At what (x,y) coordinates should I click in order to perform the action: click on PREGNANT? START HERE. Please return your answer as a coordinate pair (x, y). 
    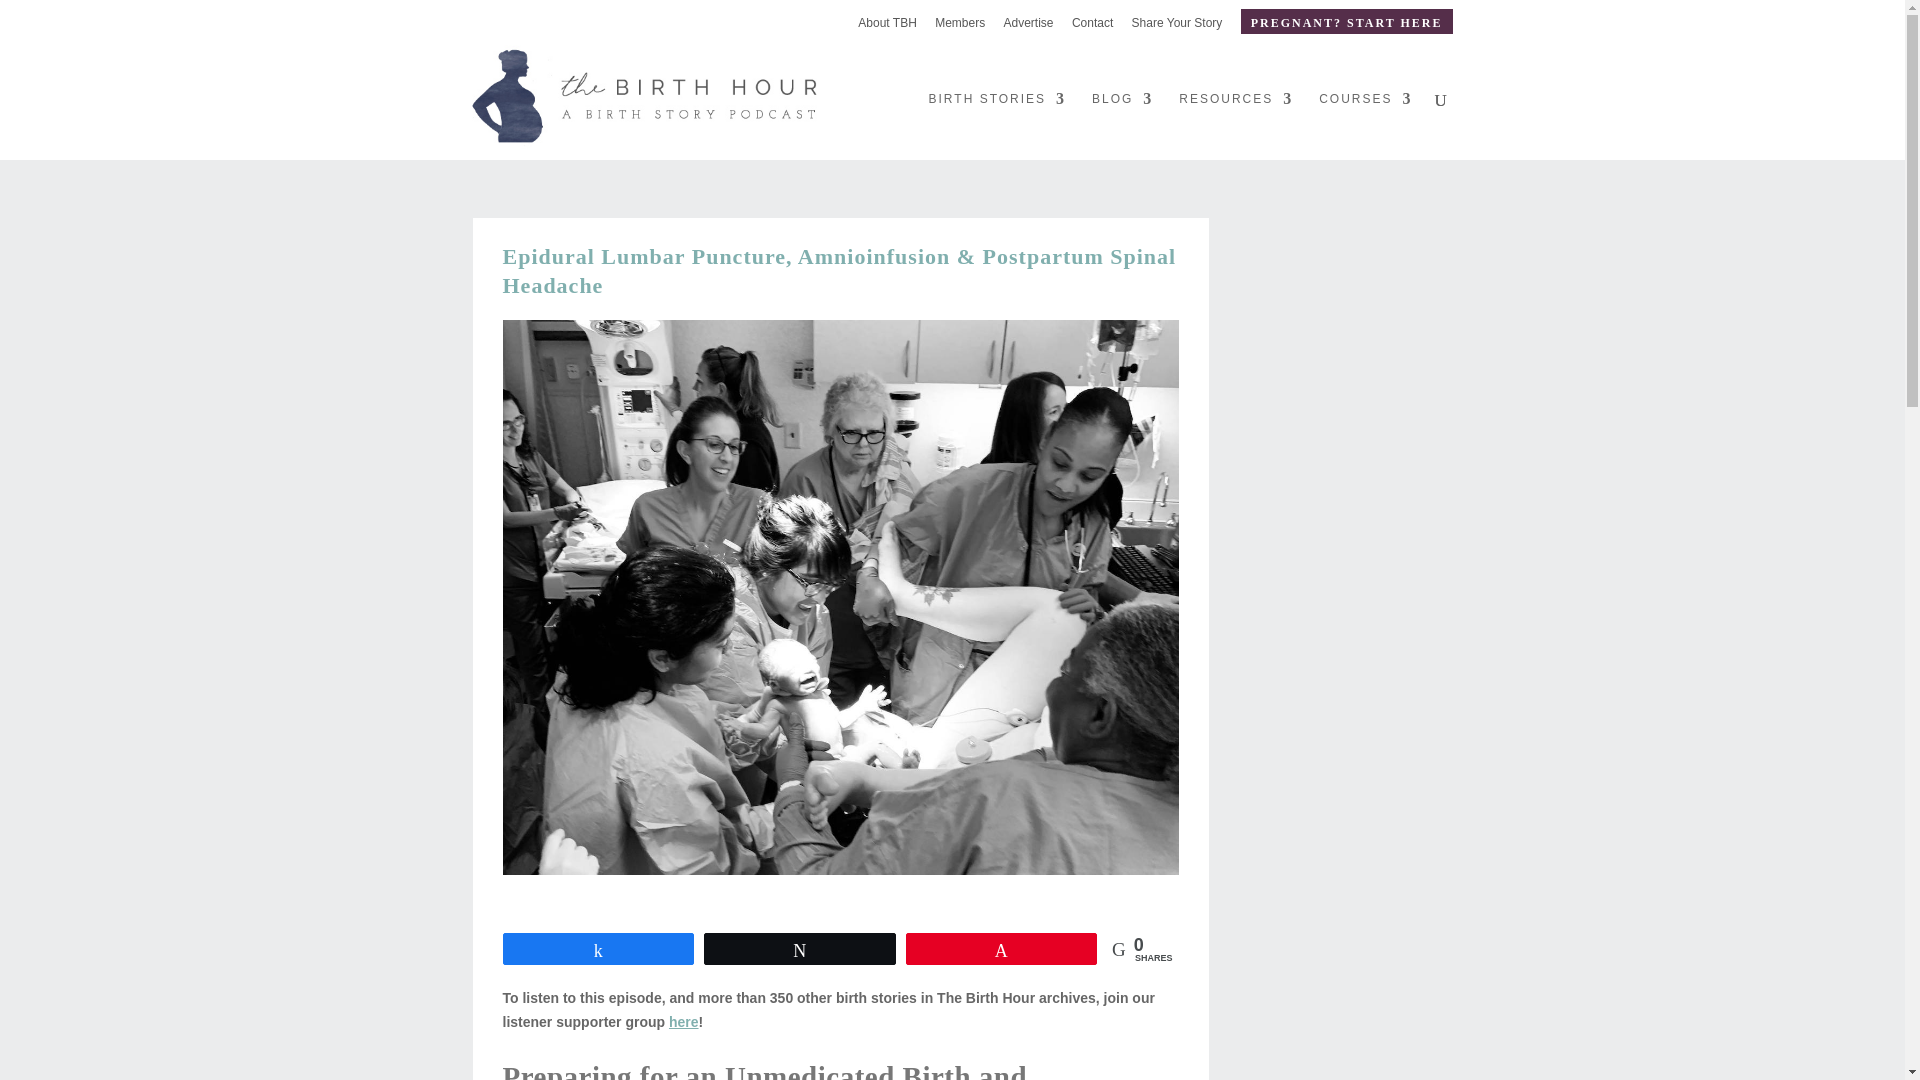
    Looking at the image, I should click on (1346, 20).